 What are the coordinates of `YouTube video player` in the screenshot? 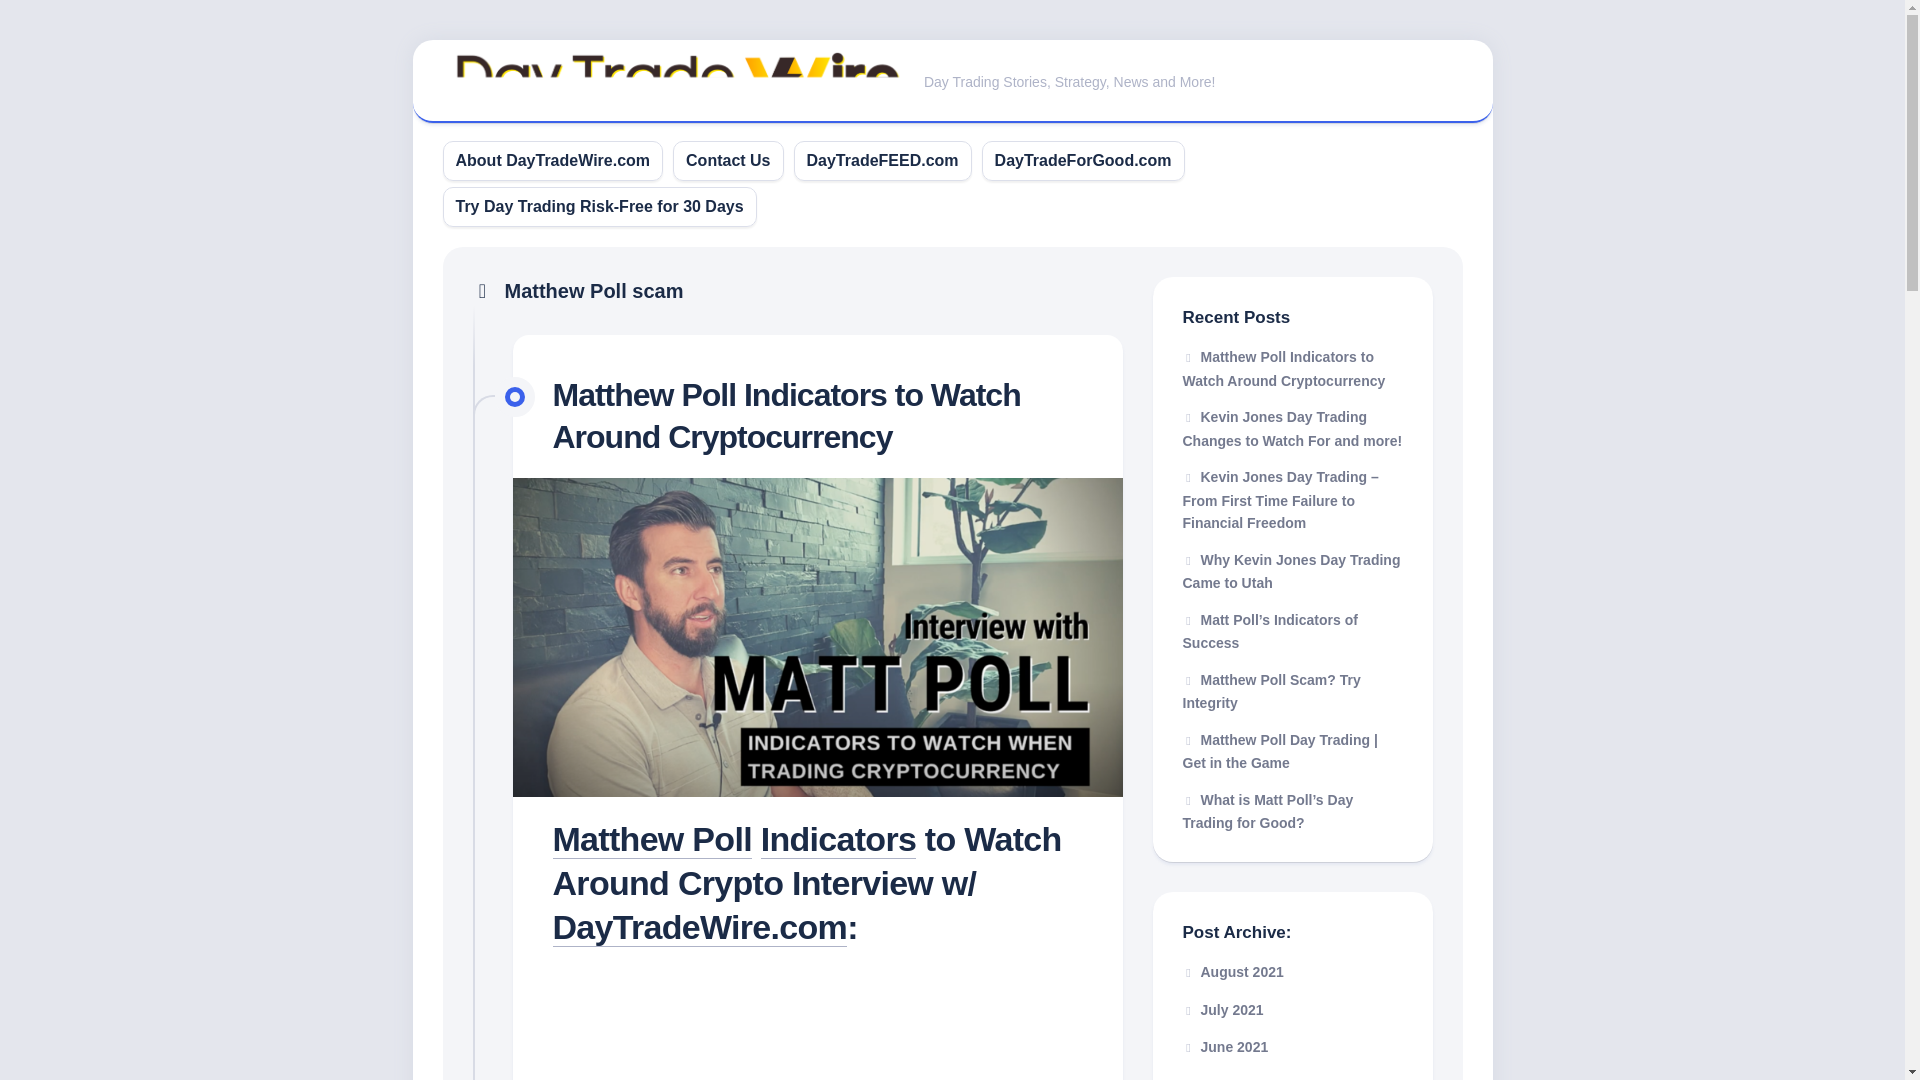 It's located at (817, 1022).